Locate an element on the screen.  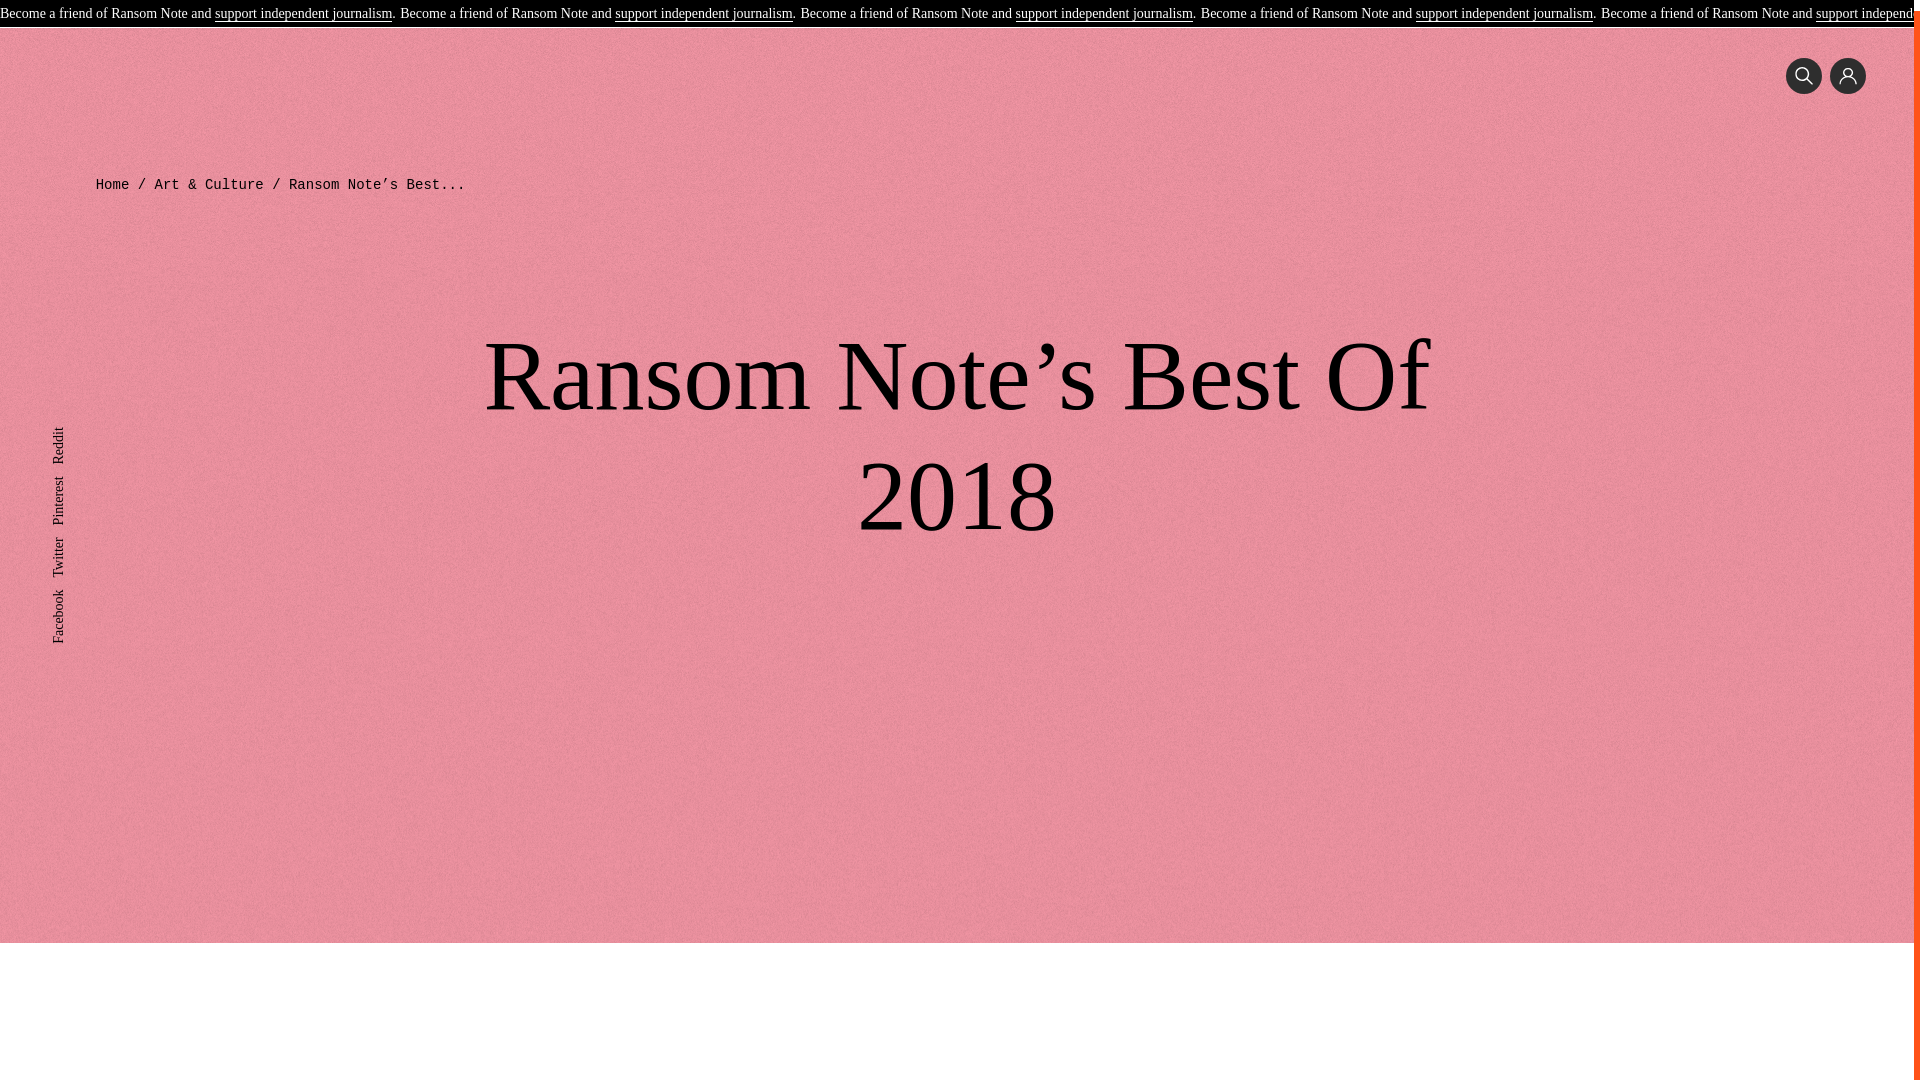
Reddit is located at coordinates (70, 424).